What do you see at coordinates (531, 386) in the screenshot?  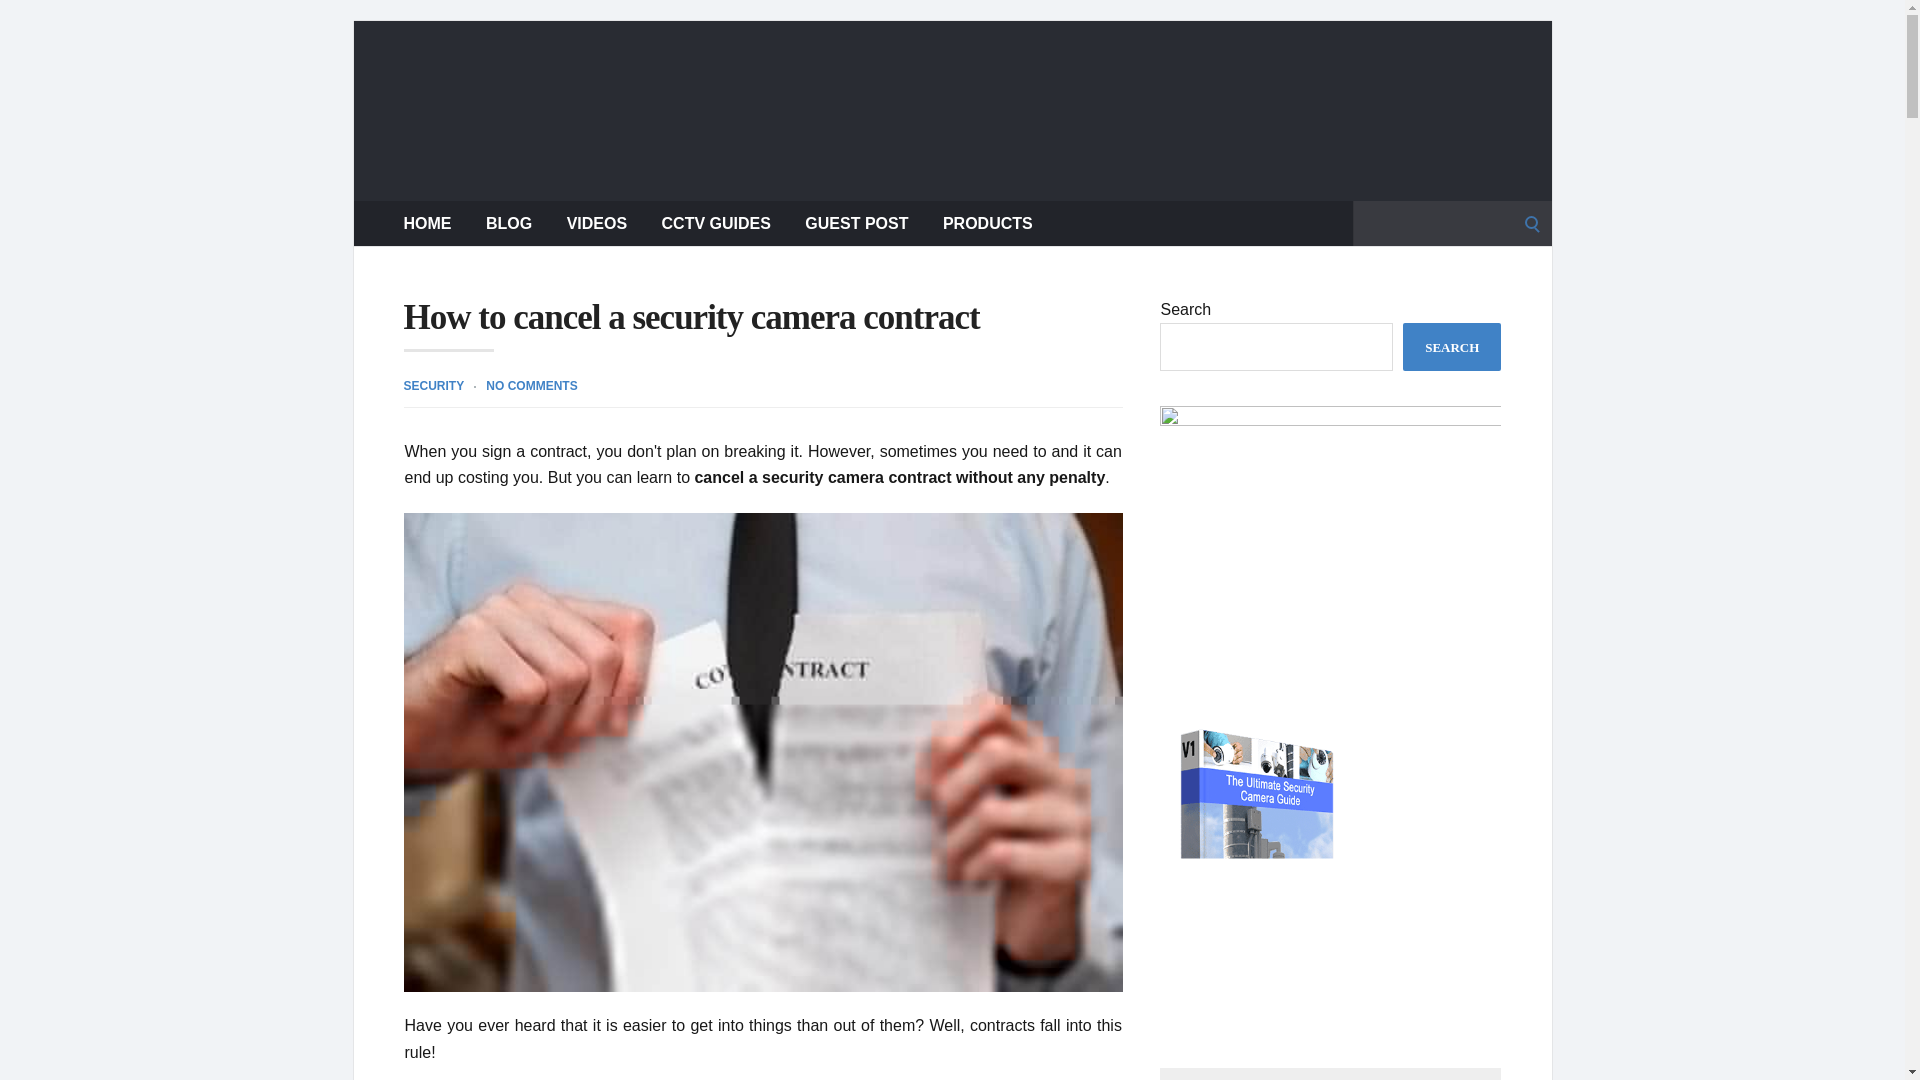 I see `NO COMMENTS` at bounding box center [531, 386].